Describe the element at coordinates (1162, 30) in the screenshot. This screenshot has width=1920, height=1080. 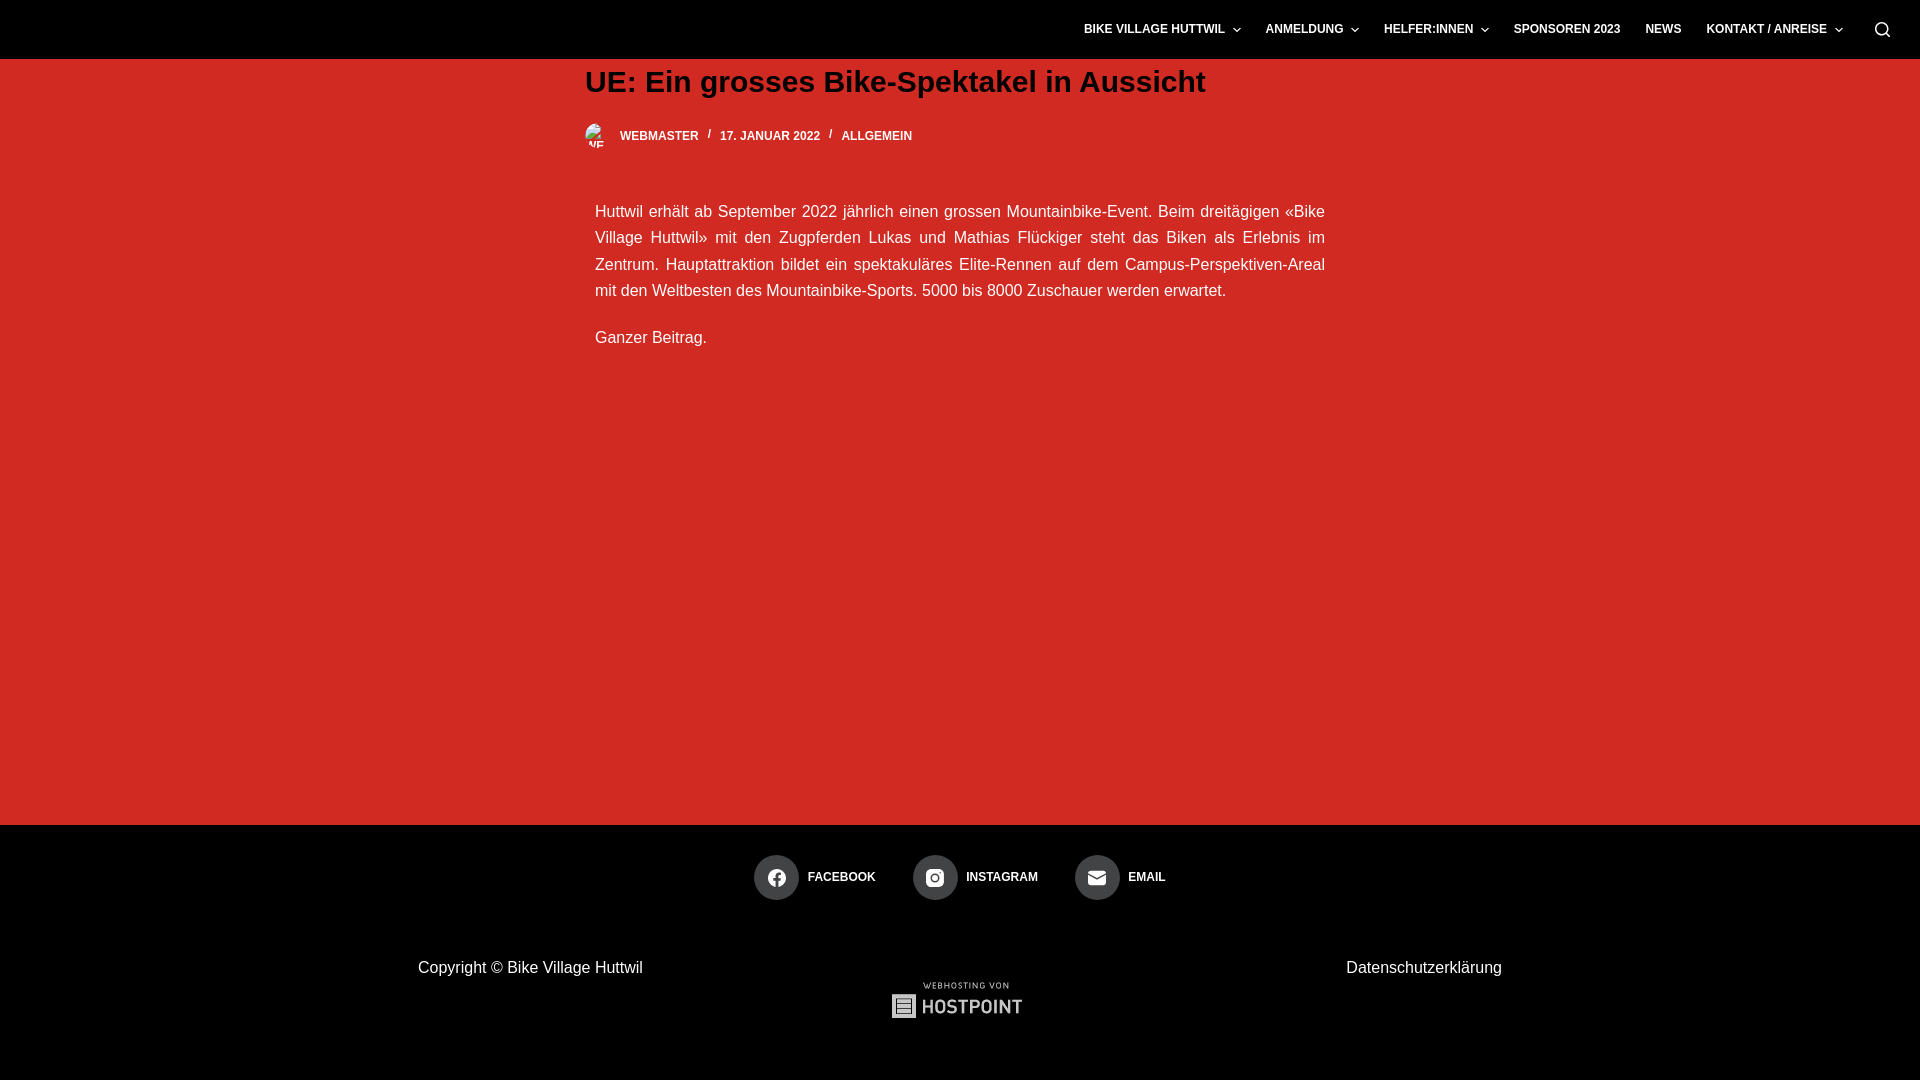
I see `BIKE VILLAGE HUTTWIL` at that location.